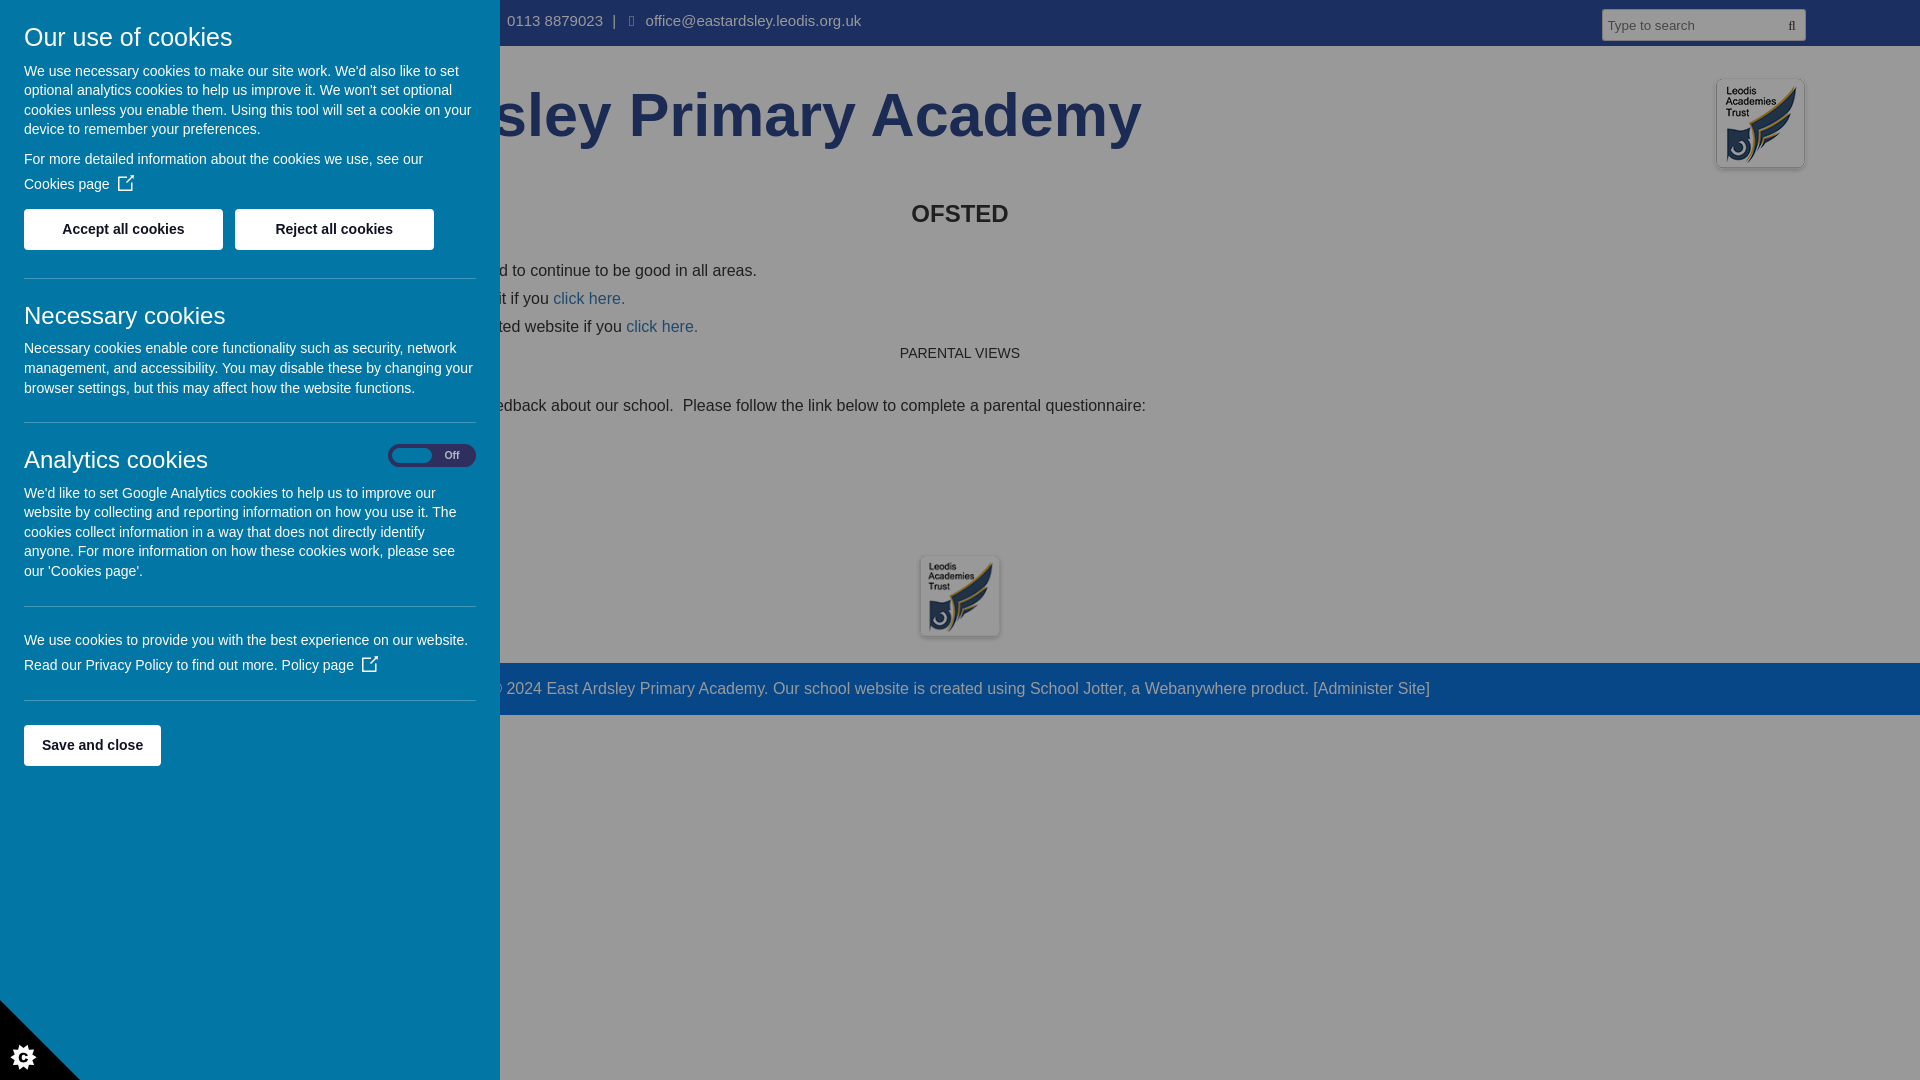 The width and height of the screenshot is (1920, 1080). Describe the element at coordinates (432, 456) in the screenshot. I see `on` at that location.